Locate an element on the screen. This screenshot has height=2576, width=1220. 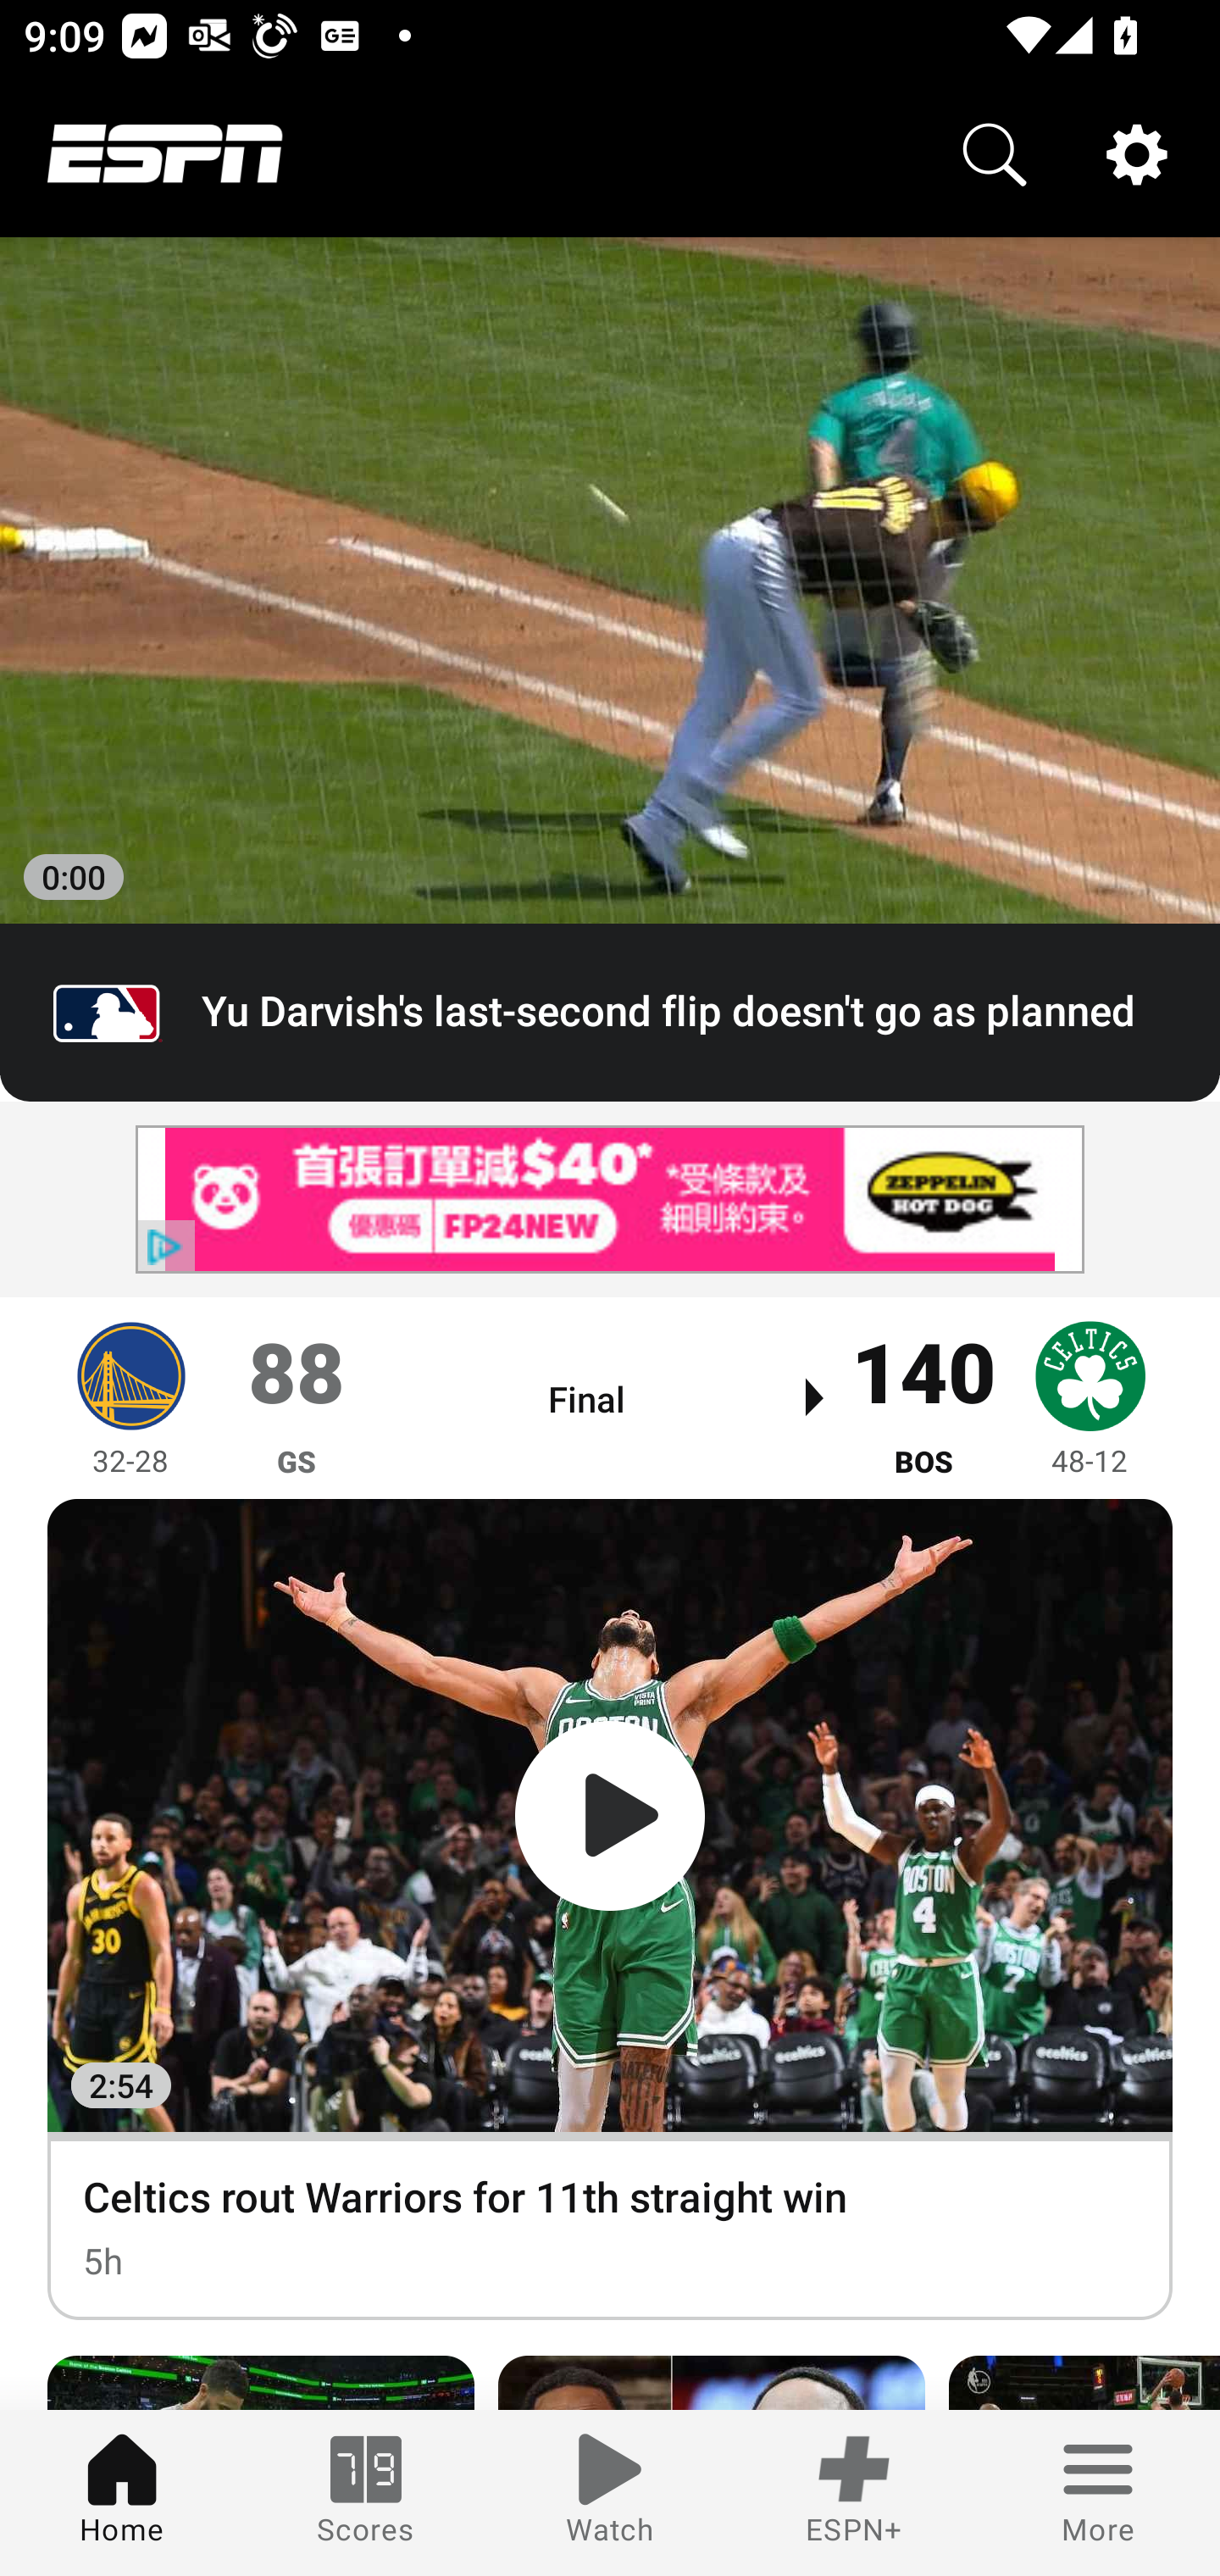
Scores is located at coordinates (366, 2493).